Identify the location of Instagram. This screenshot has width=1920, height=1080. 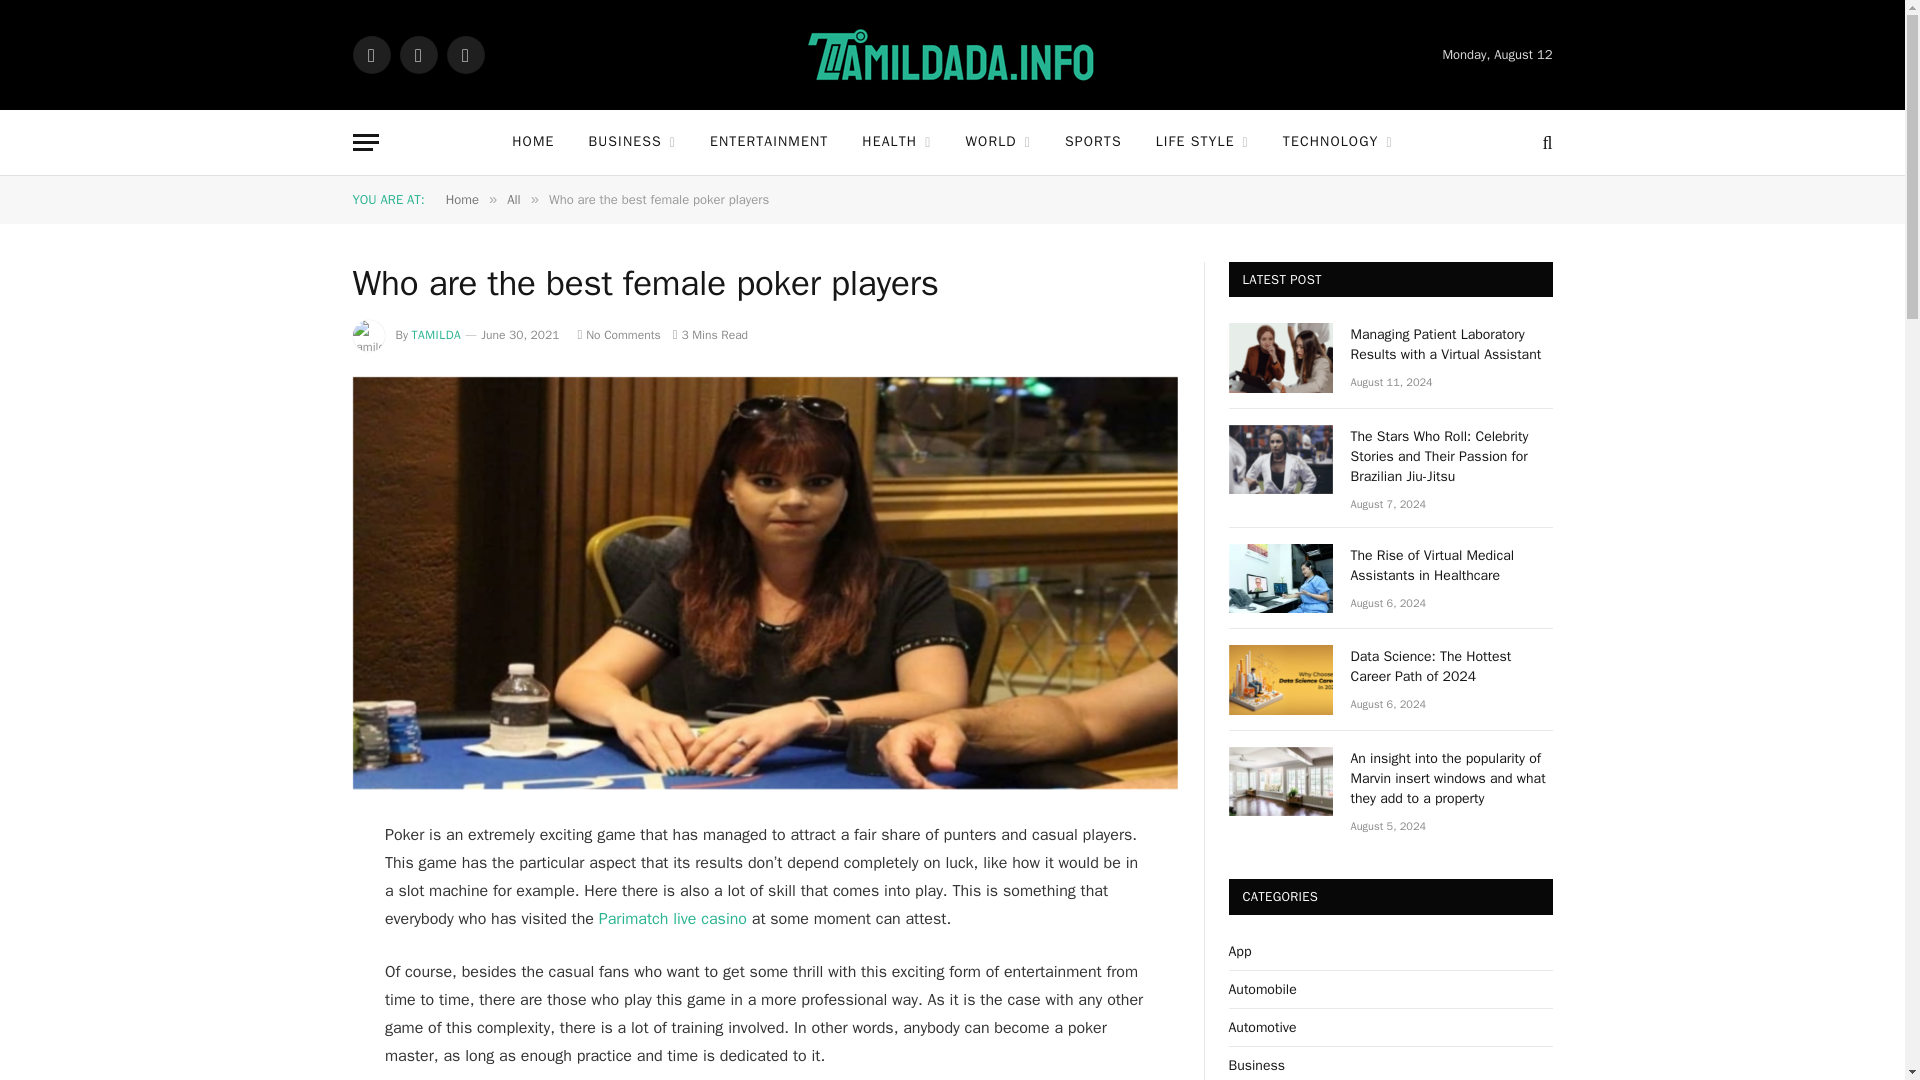
(464, 54).